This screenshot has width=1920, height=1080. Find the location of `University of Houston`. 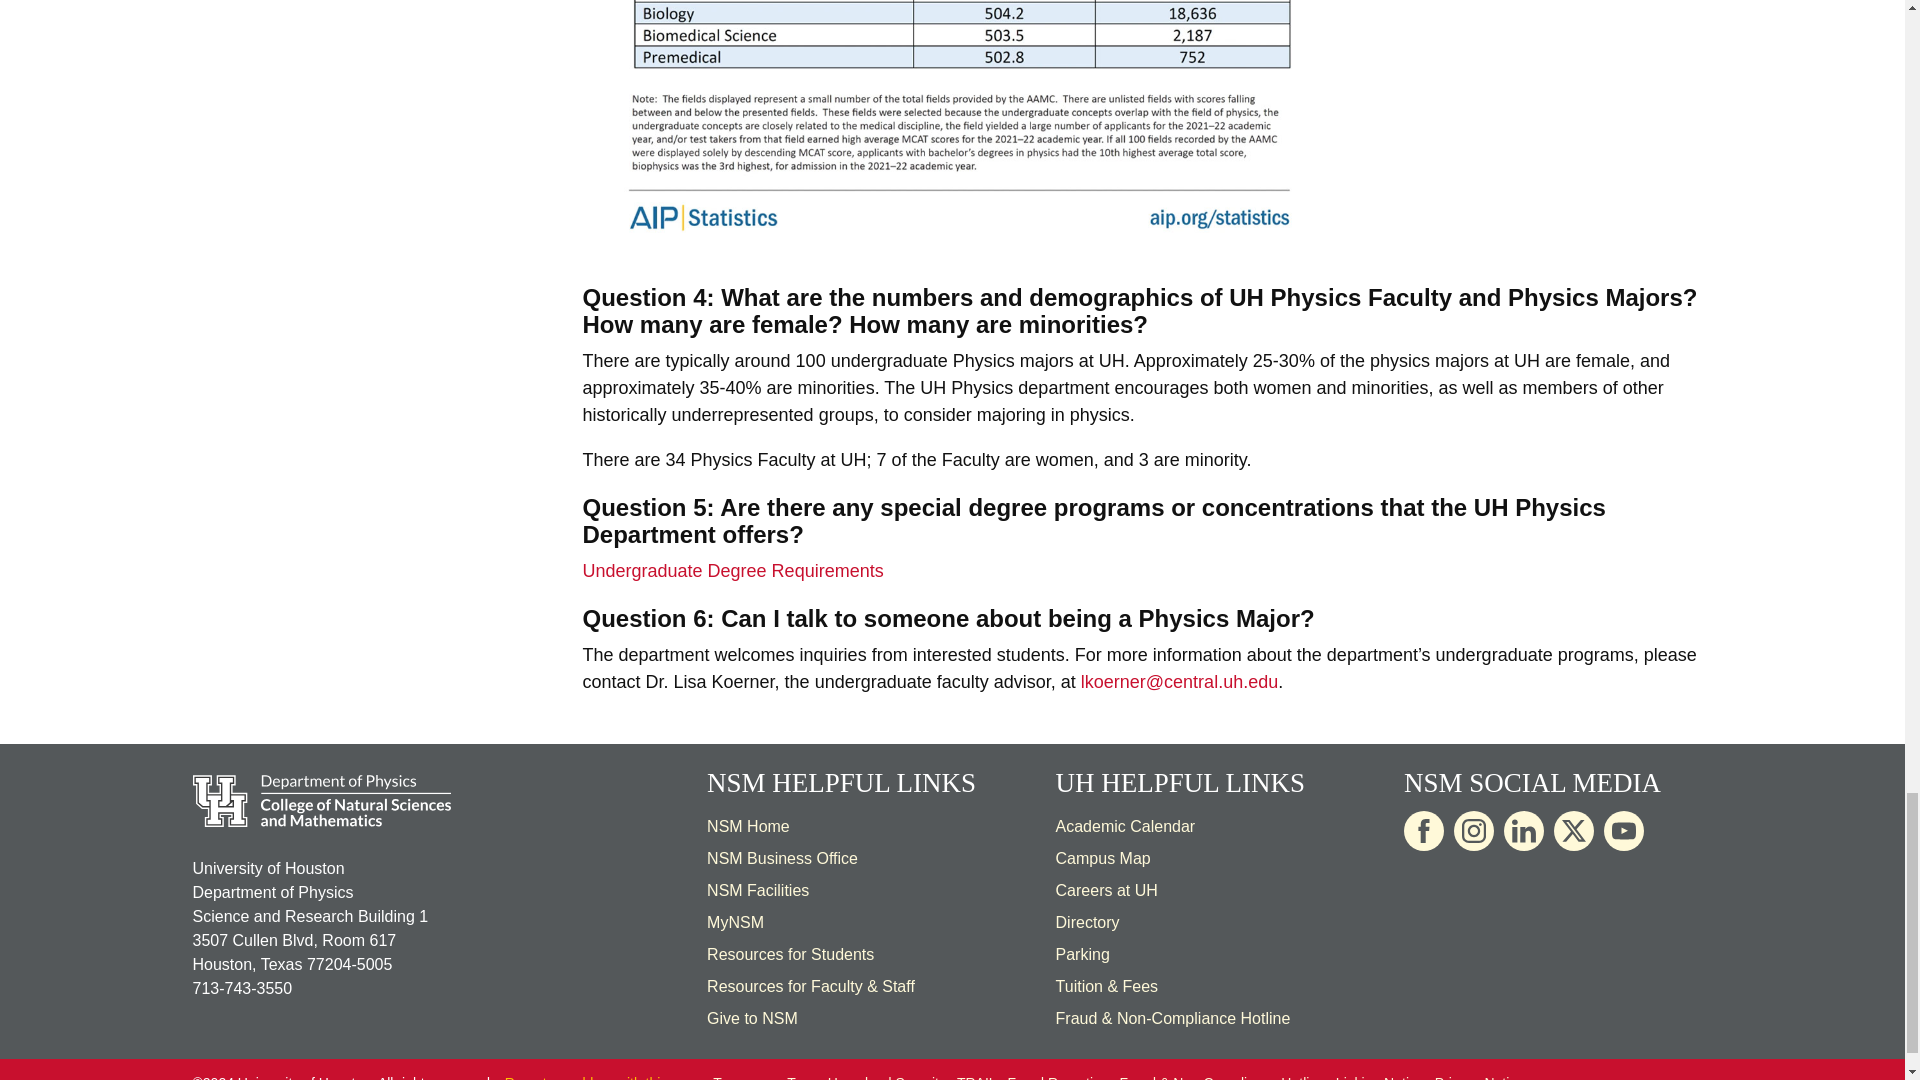

University of Houston is located at coordinates (1112, 361).